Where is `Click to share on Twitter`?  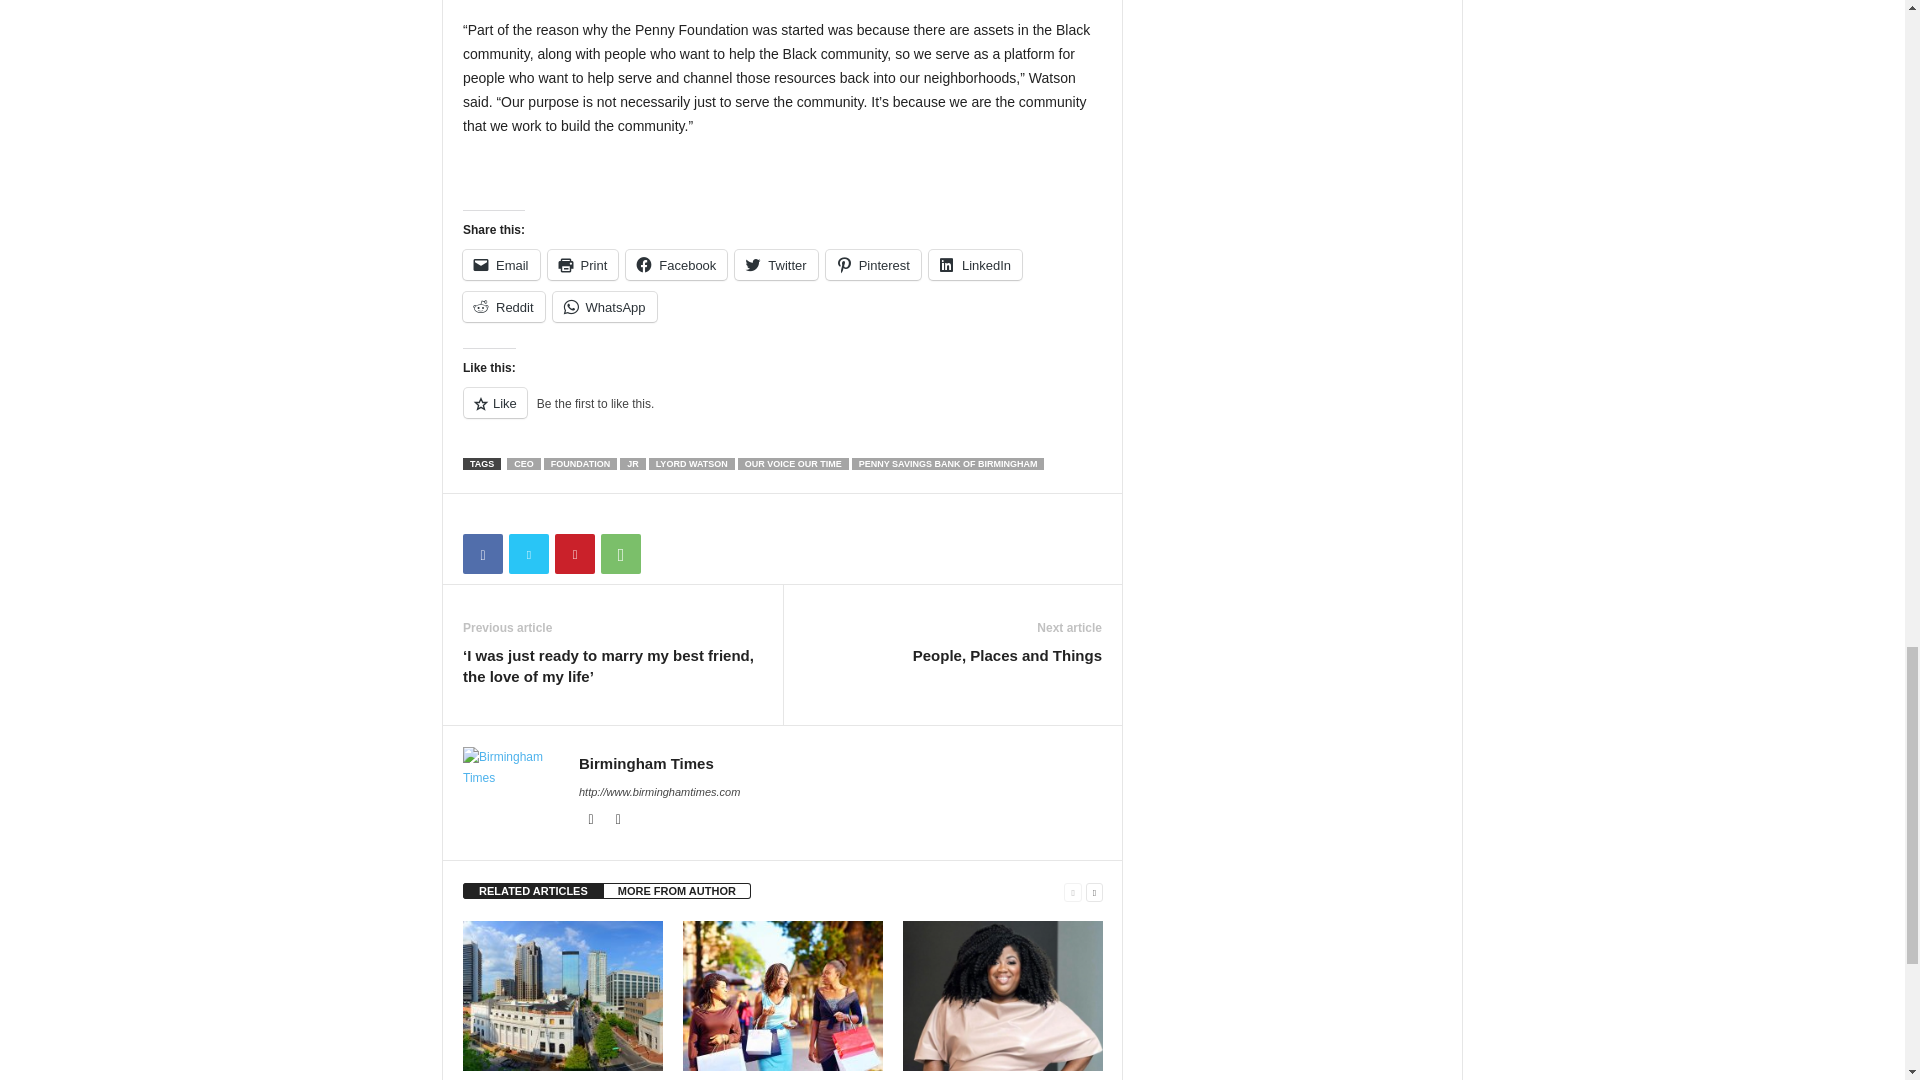
Click to share on Twitter is located at coordinates (776, 264).